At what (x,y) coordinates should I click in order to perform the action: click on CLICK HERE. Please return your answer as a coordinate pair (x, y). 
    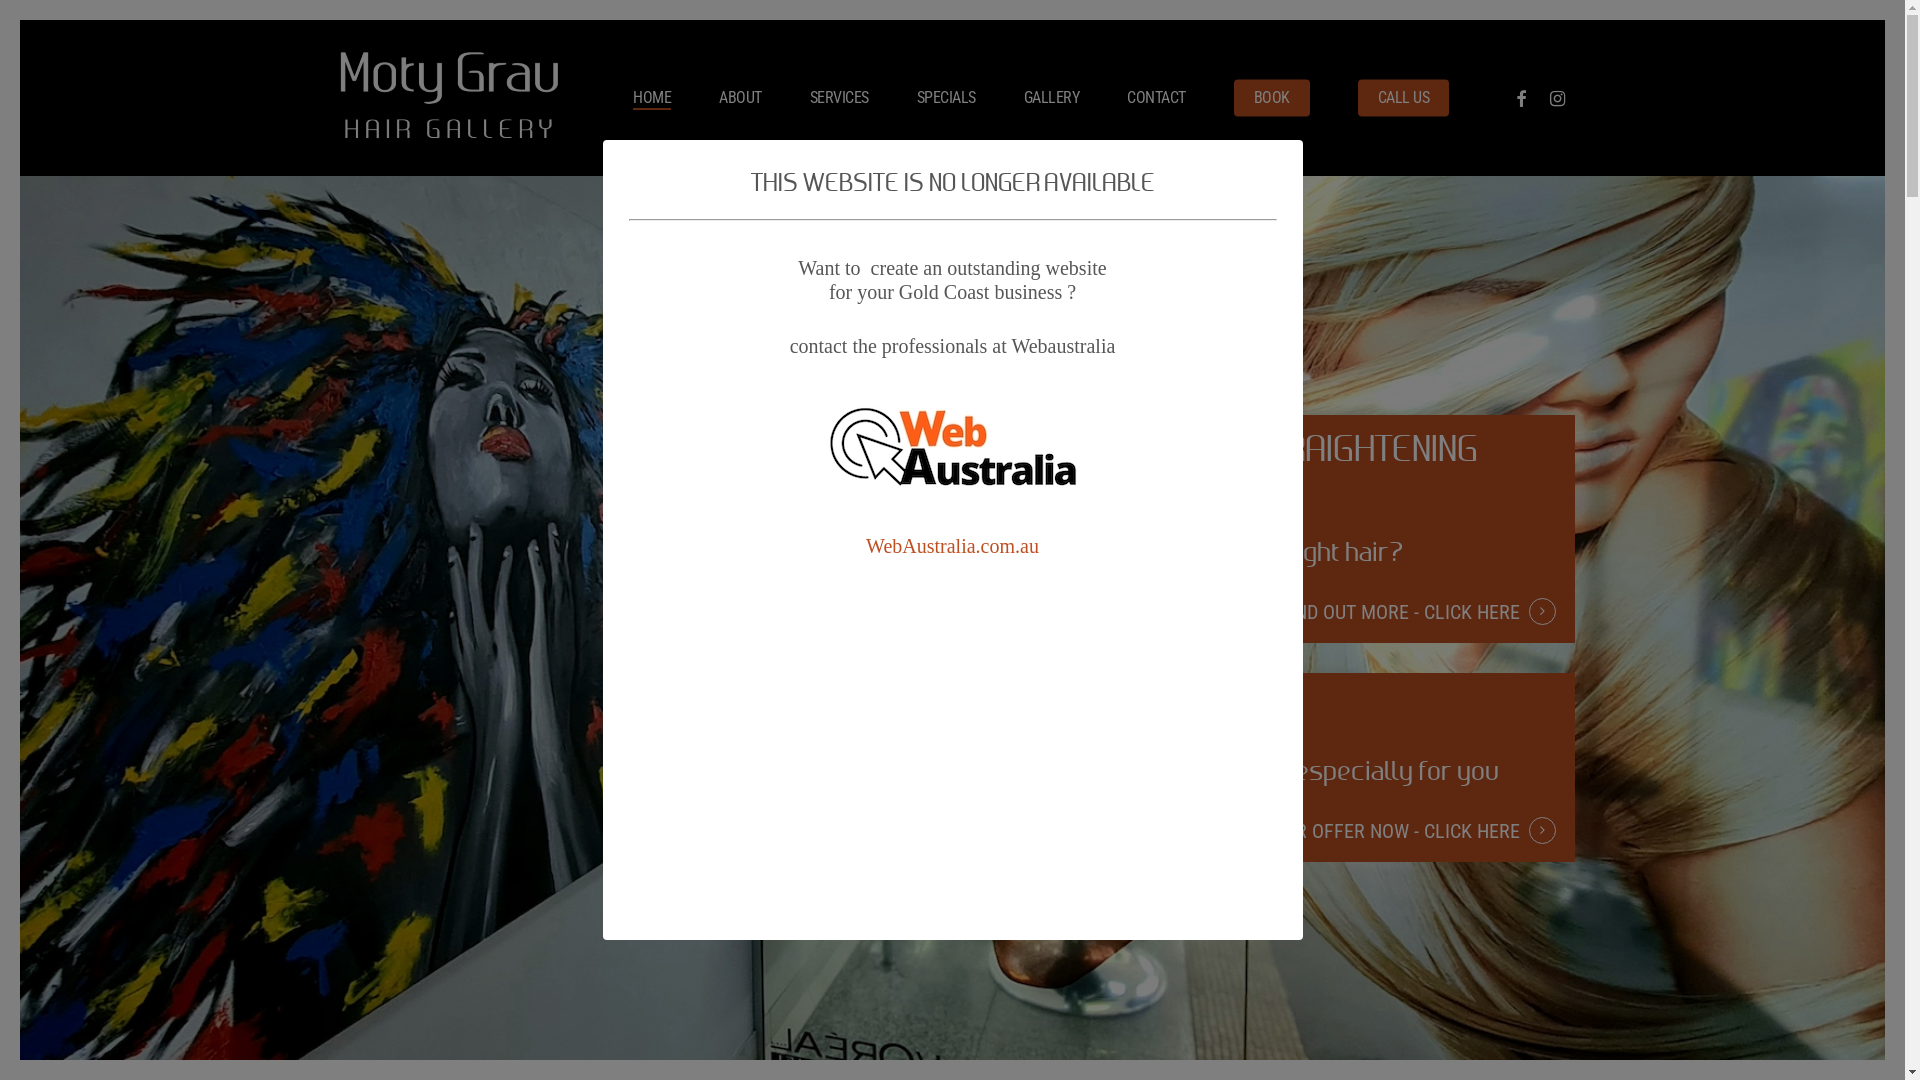
    Looking at the image, I should click on (1490, 612).